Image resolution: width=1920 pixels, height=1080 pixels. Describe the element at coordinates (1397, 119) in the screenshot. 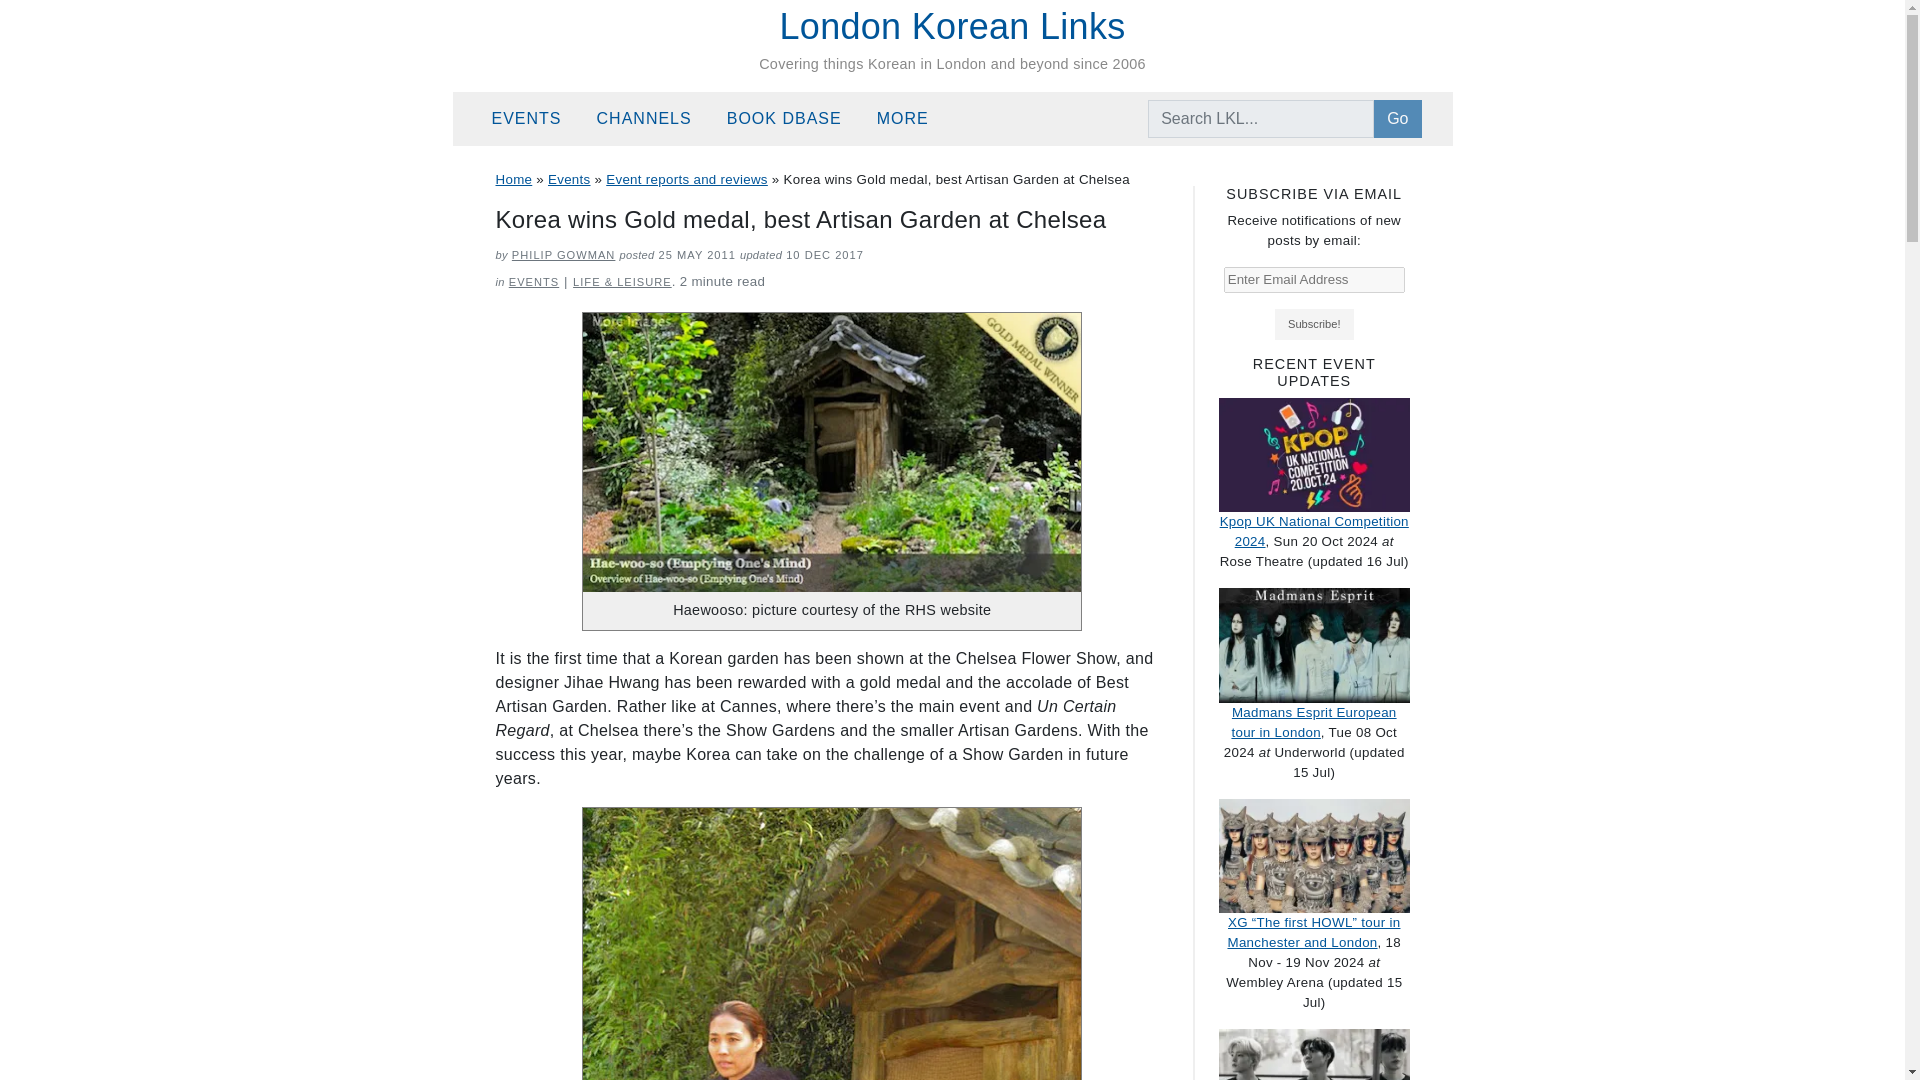

I see `Go` at that location.